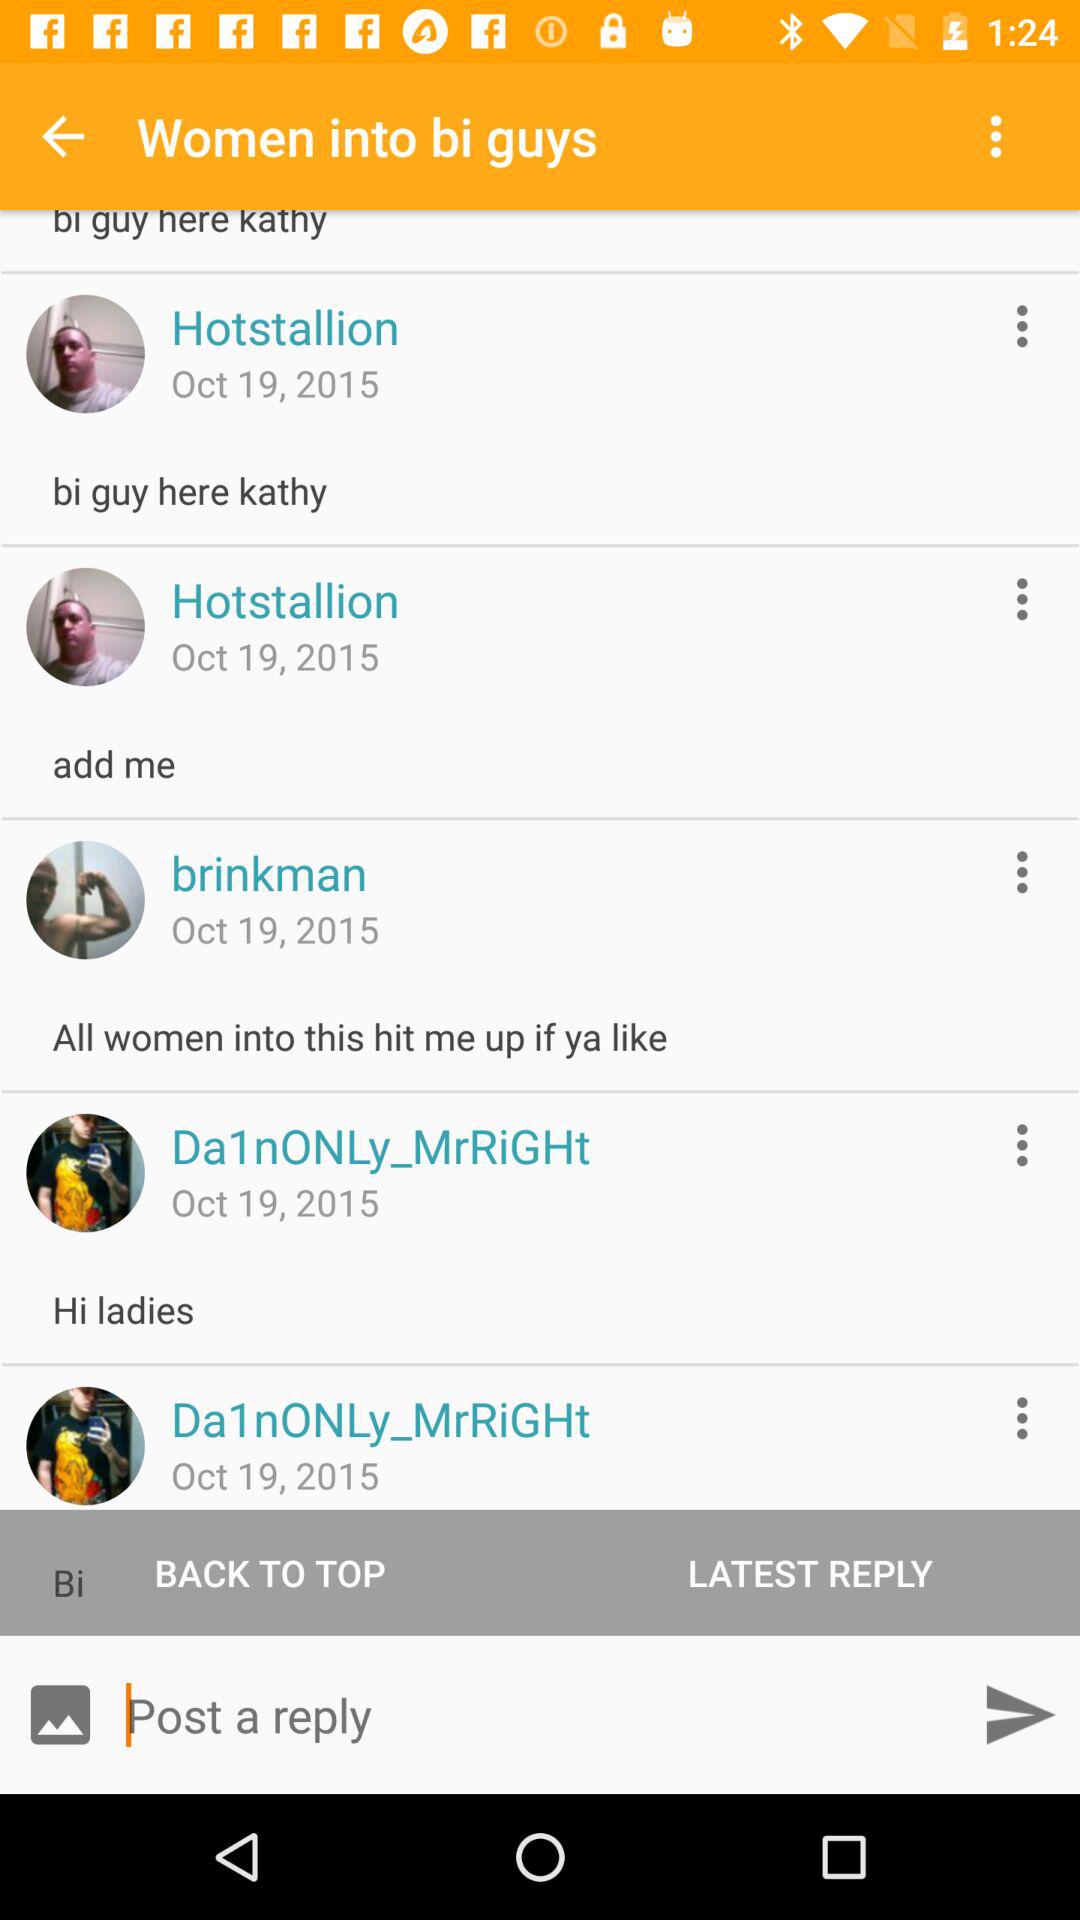 This screenshot has width=1080, height=1920. I want to click on contact photo, so click(85, 626).